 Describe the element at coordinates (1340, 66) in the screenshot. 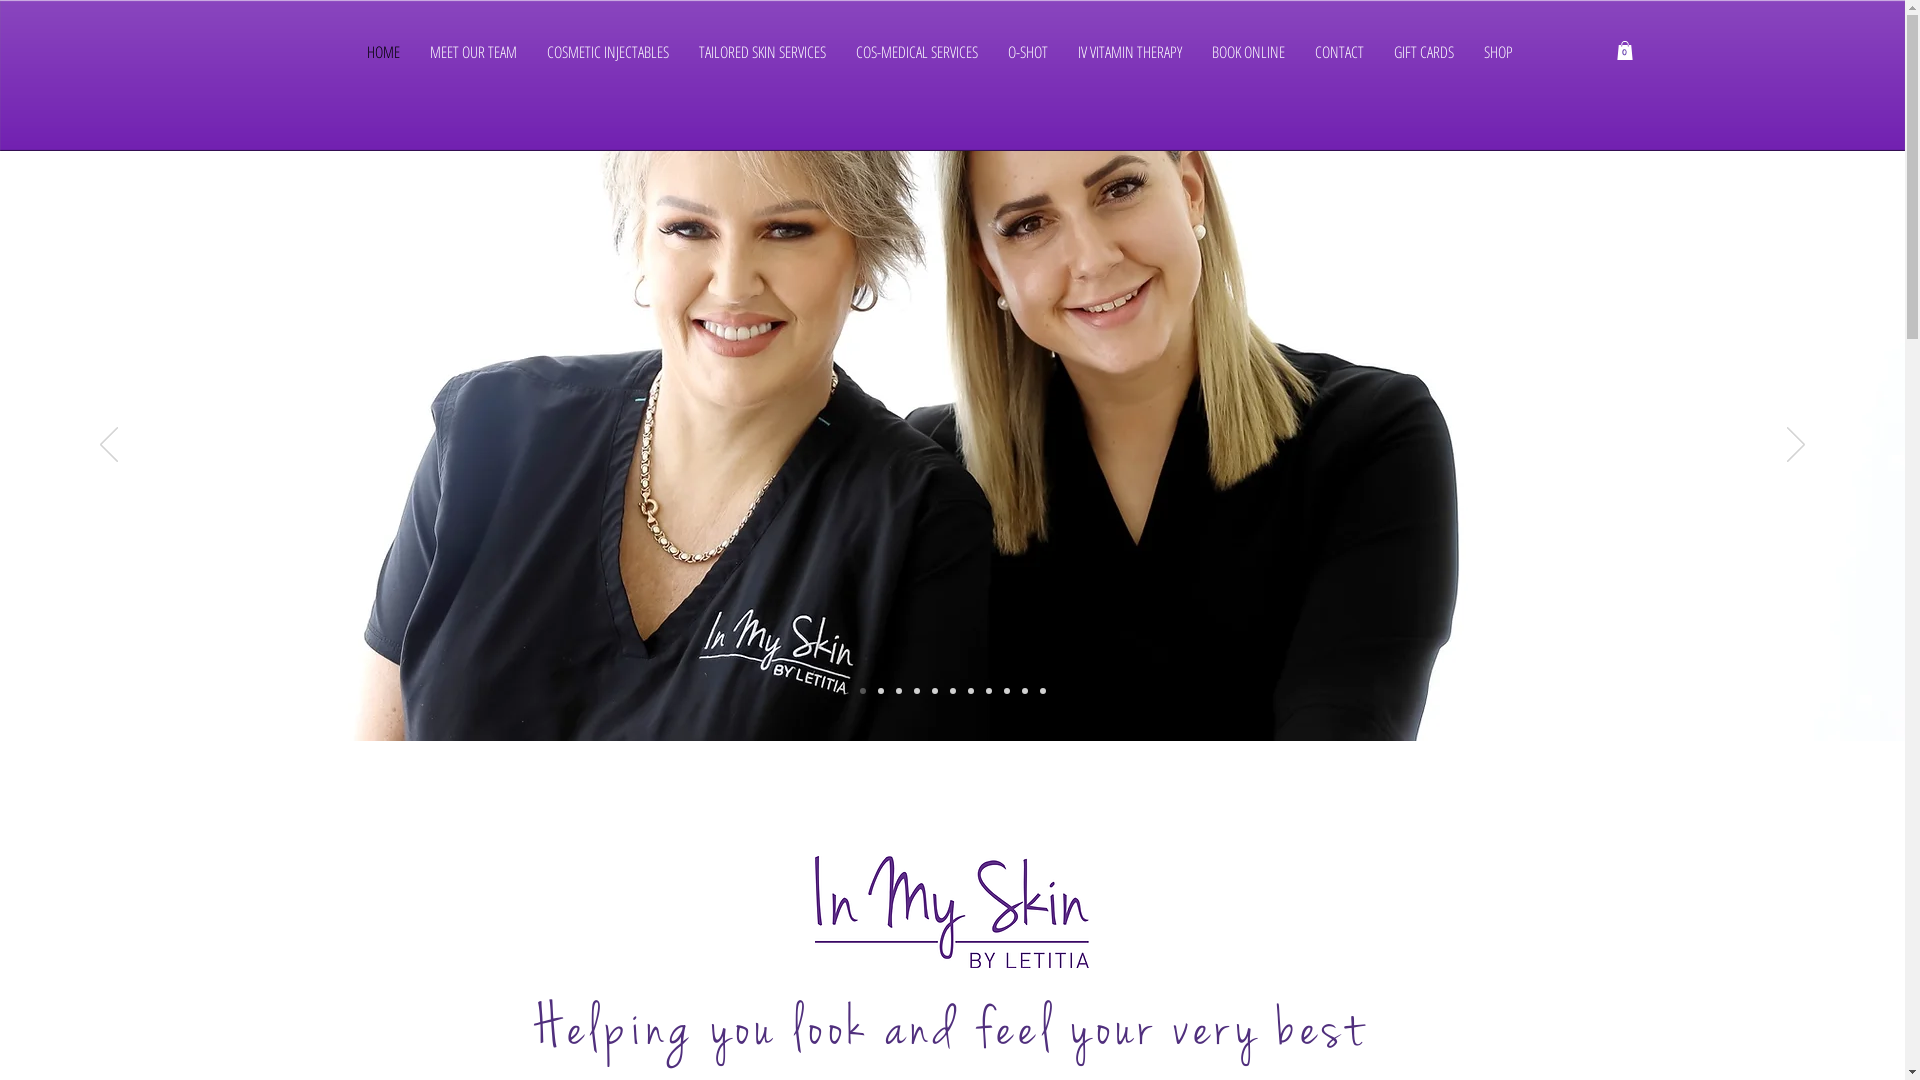

I see `CONTACT` at that location.